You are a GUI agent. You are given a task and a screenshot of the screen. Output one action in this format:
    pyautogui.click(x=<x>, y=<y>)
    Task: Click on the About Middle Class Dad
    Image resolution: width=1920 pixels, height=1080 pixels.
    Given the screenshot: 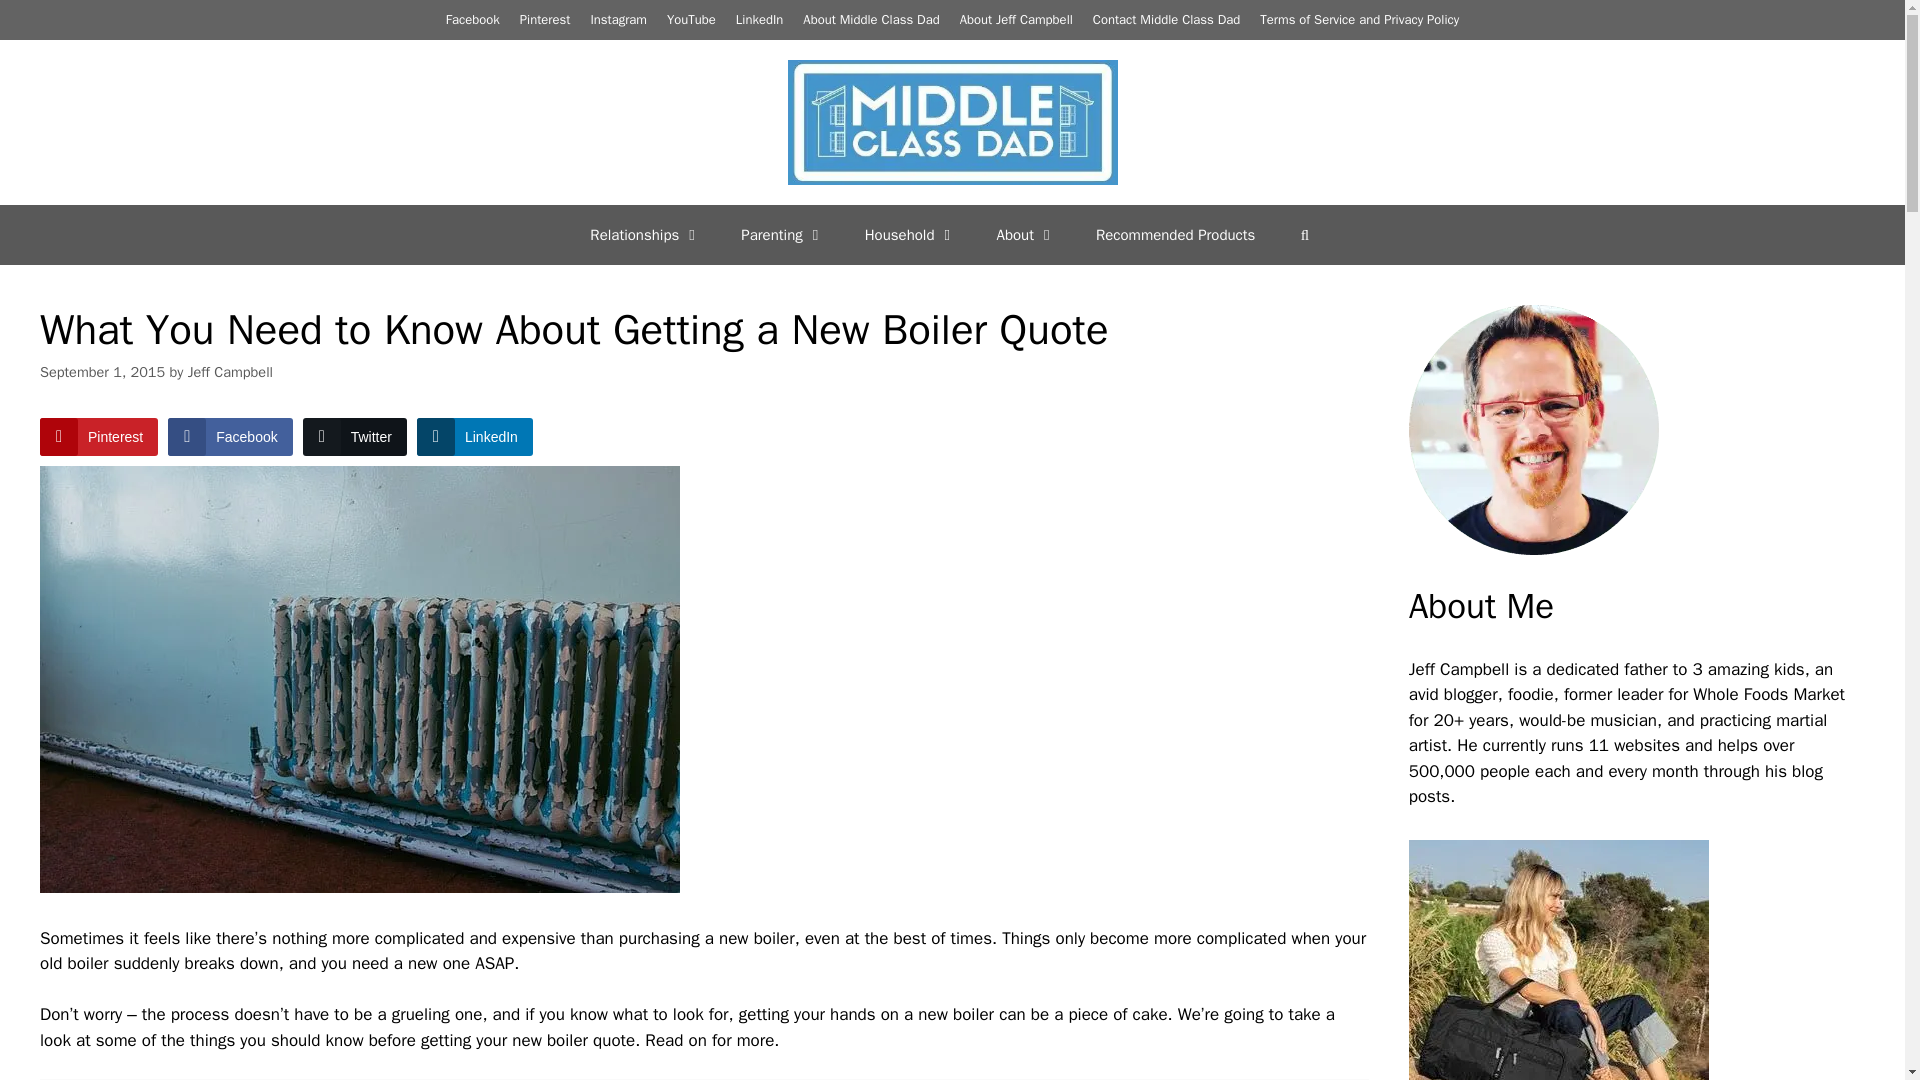 What is the action you would take?
    pyautogui.click(x=870, y=19)
    